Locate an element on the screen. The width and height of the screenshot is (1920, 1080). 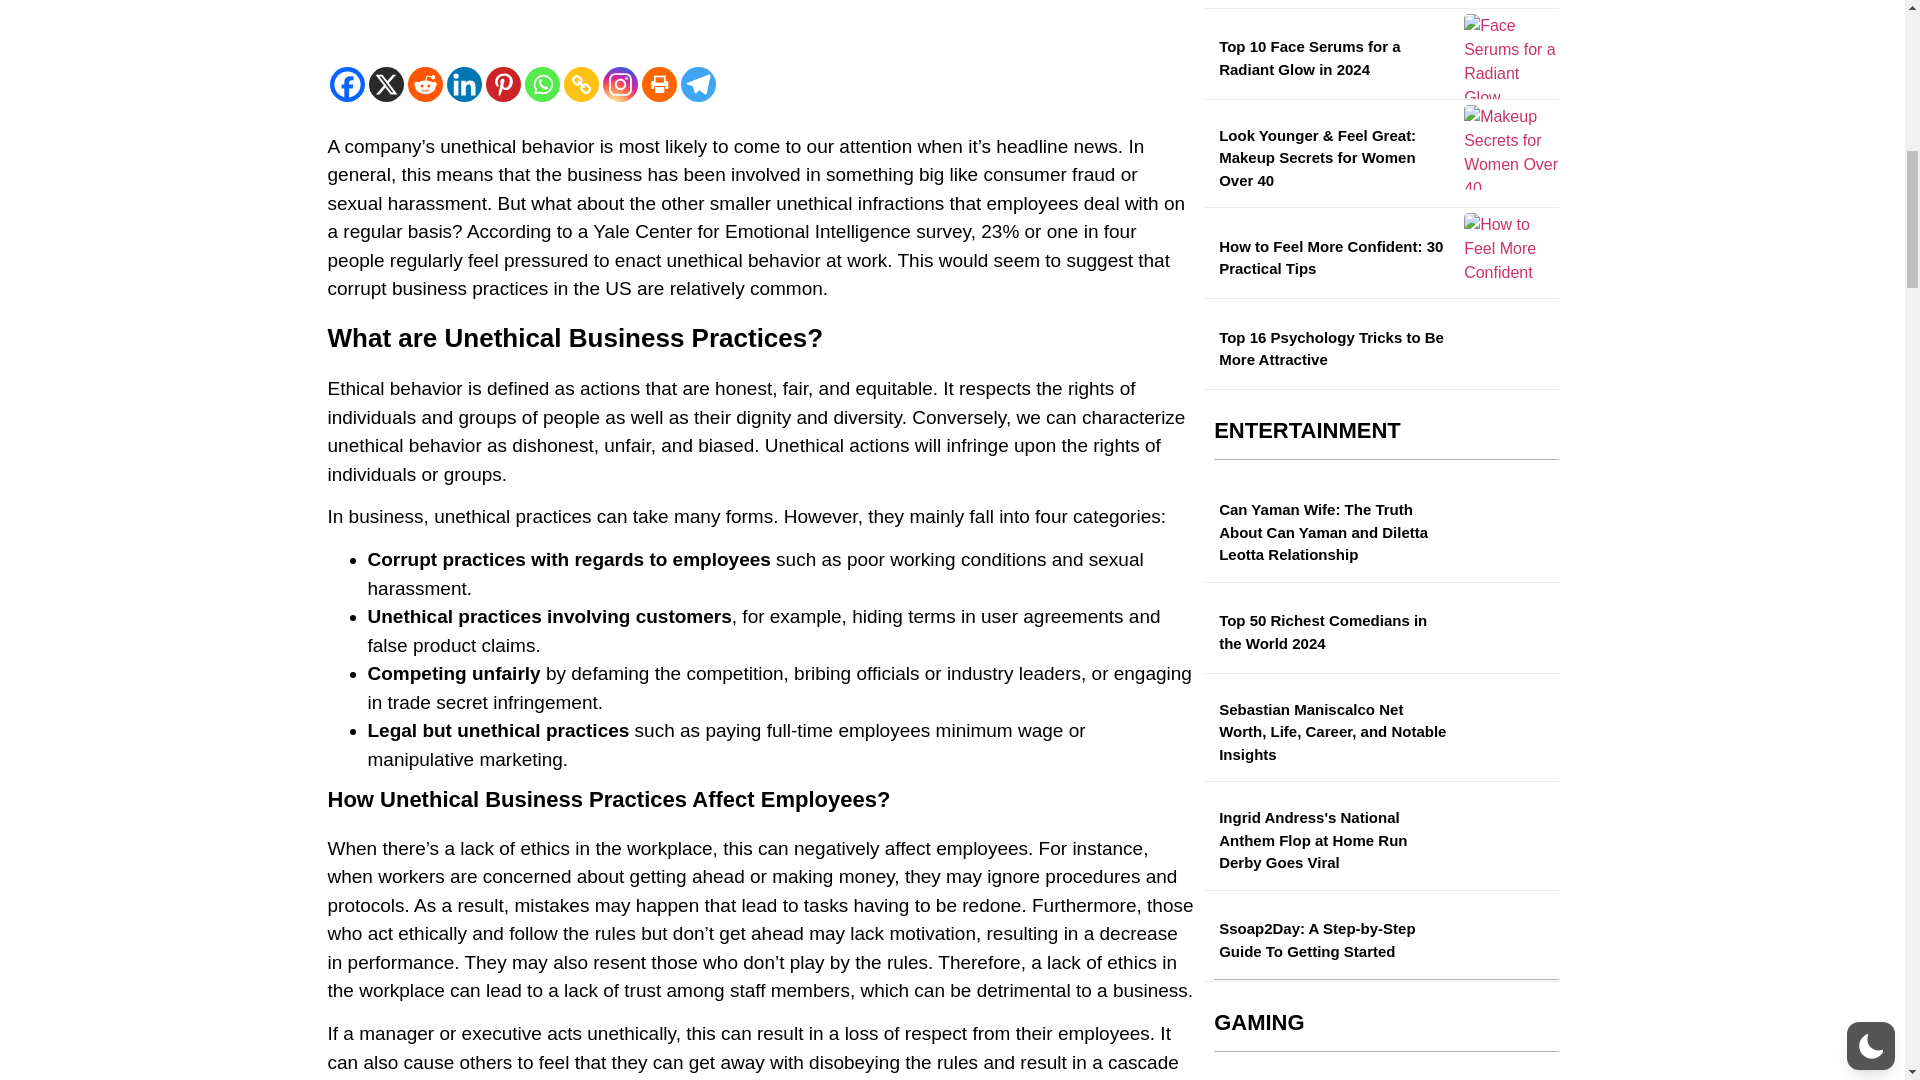
Linkedin is located at coordinates (463, 84).